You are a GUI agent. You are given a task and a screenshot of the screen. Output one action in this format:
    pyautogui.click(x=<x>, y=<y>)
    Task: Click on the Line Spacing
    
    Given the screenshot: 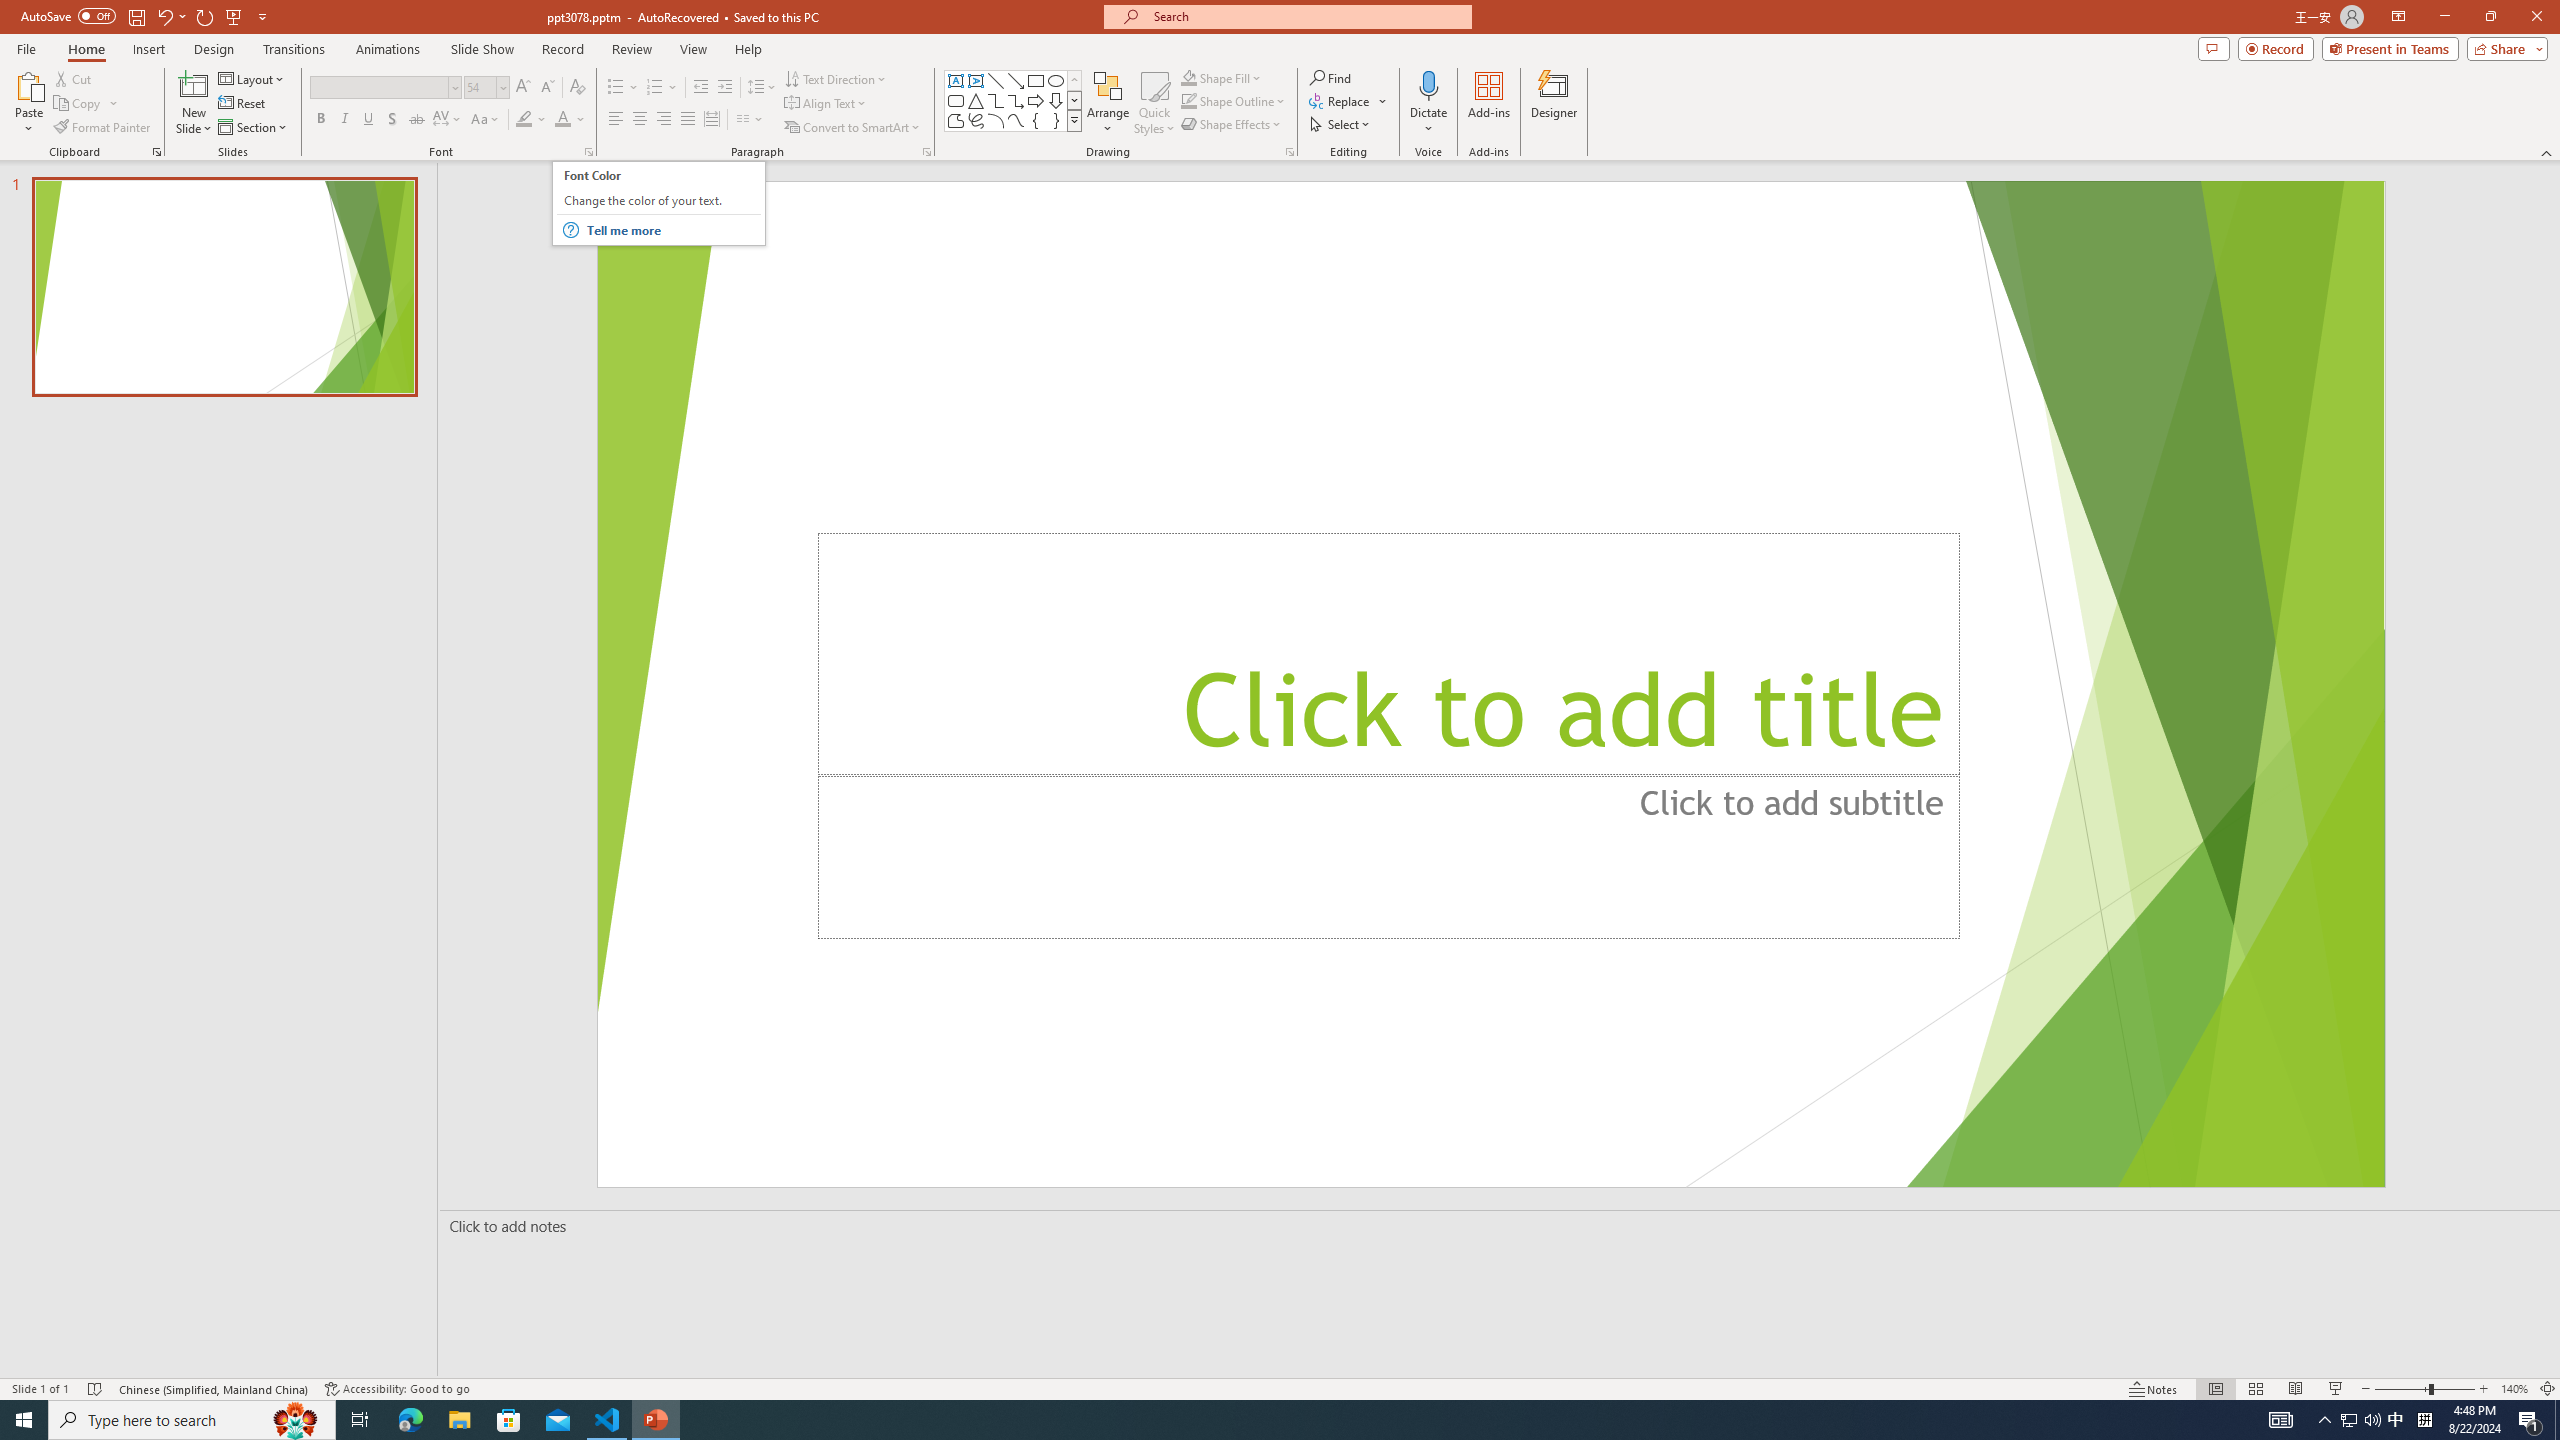 What is the action you would take?
    pyautogui.click(x=762, y=88)
    